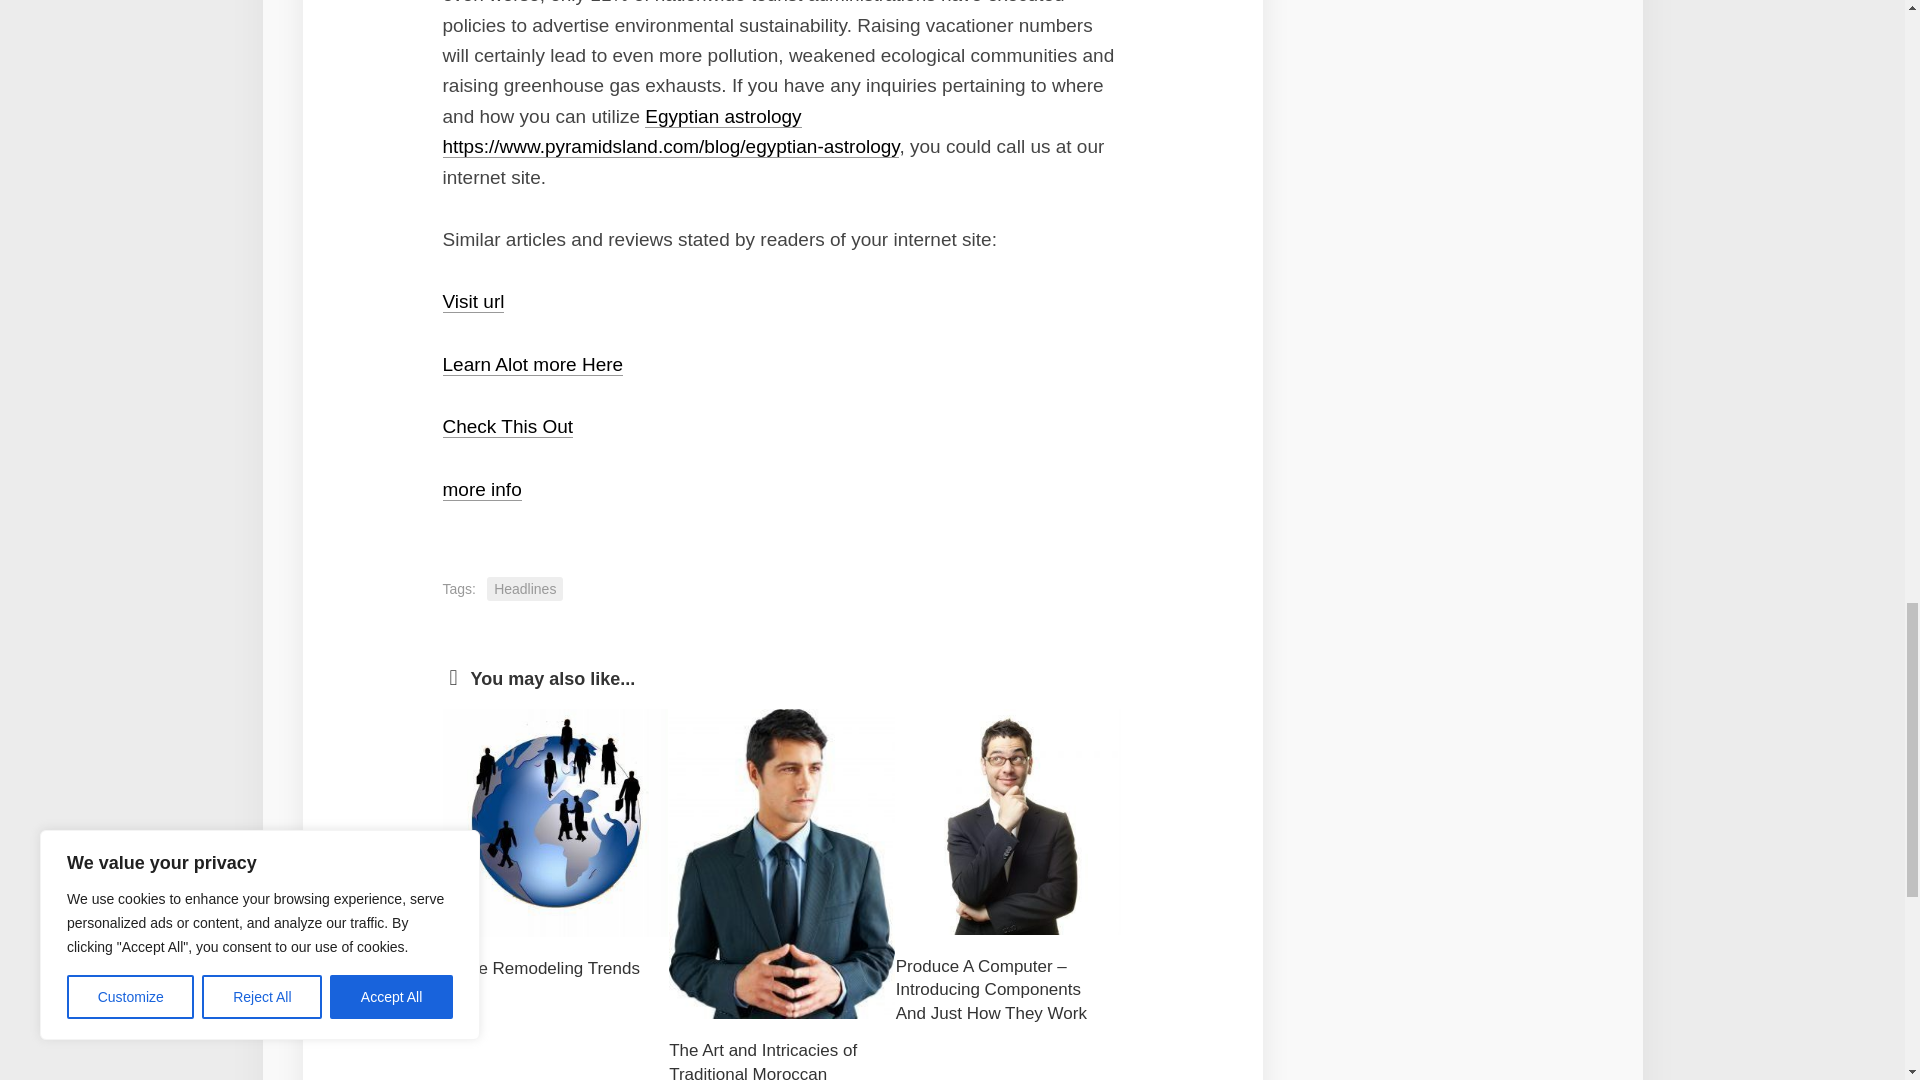 This screenshot has height=1080, width=1920. What do you see at coordinates (480, 490) in the screenshot?
I see `more info` at bounding box center [480, 490].